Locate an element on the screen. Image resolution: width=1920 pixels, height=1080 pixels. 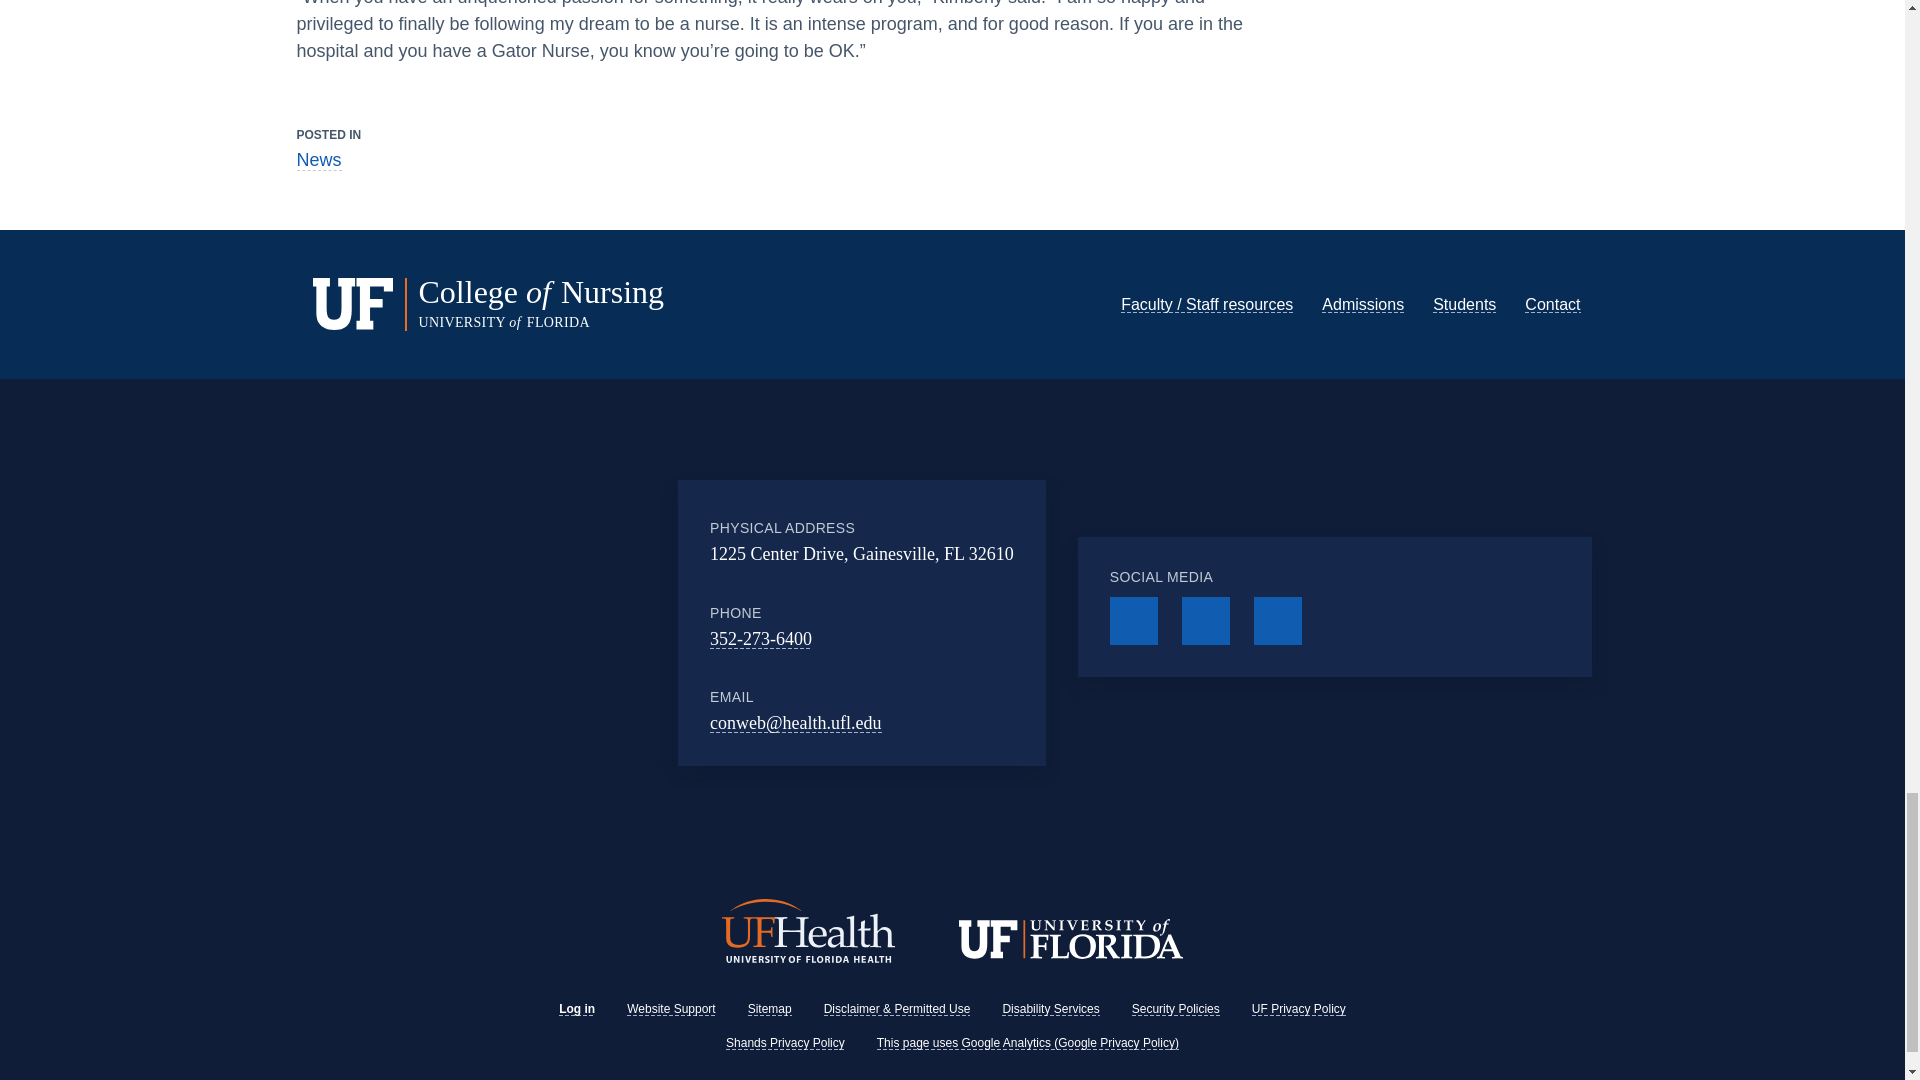
Sitemap is located at coordinates (770, 1009).